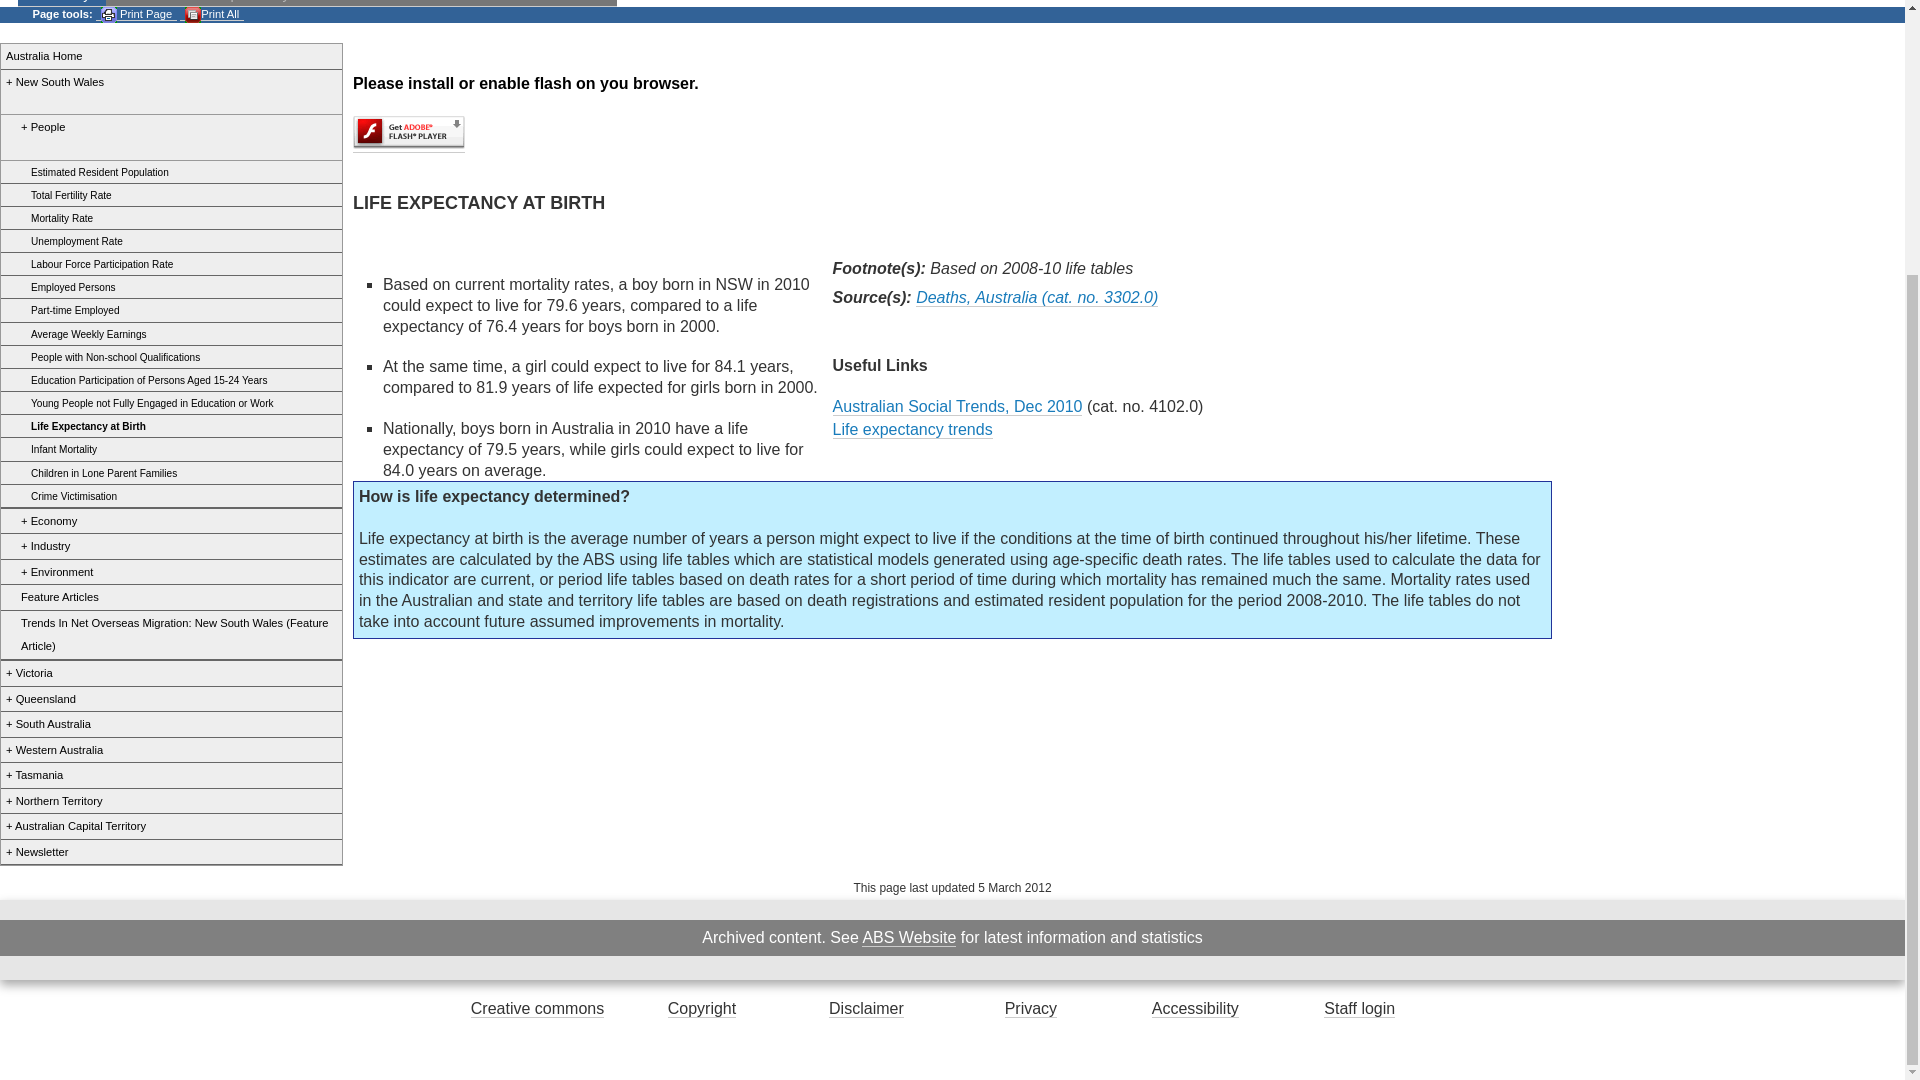 Image resolution: width=1920 pixels, height=1080 pixels. I want to click on ABS Website, so click(909, 938).